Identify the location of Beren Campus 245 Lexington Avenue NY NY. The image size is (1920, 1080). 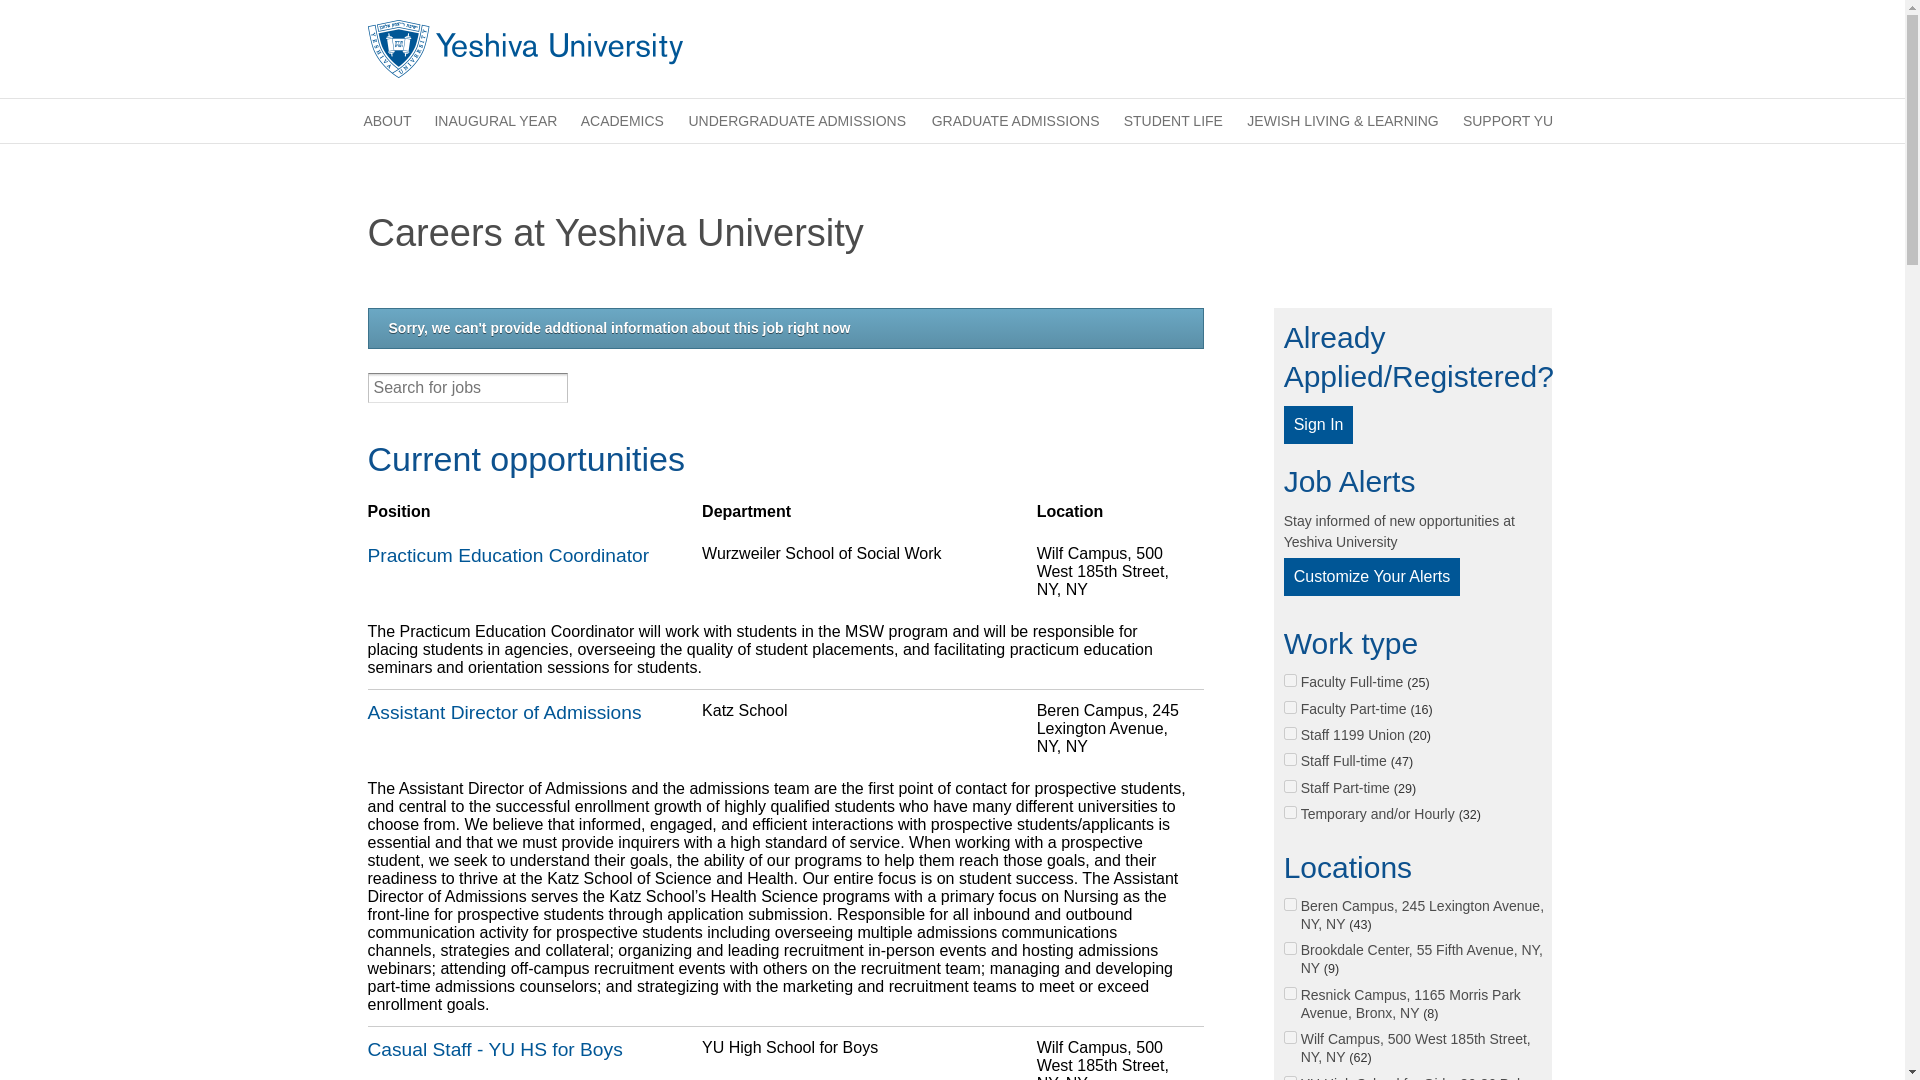
(1290, 904).